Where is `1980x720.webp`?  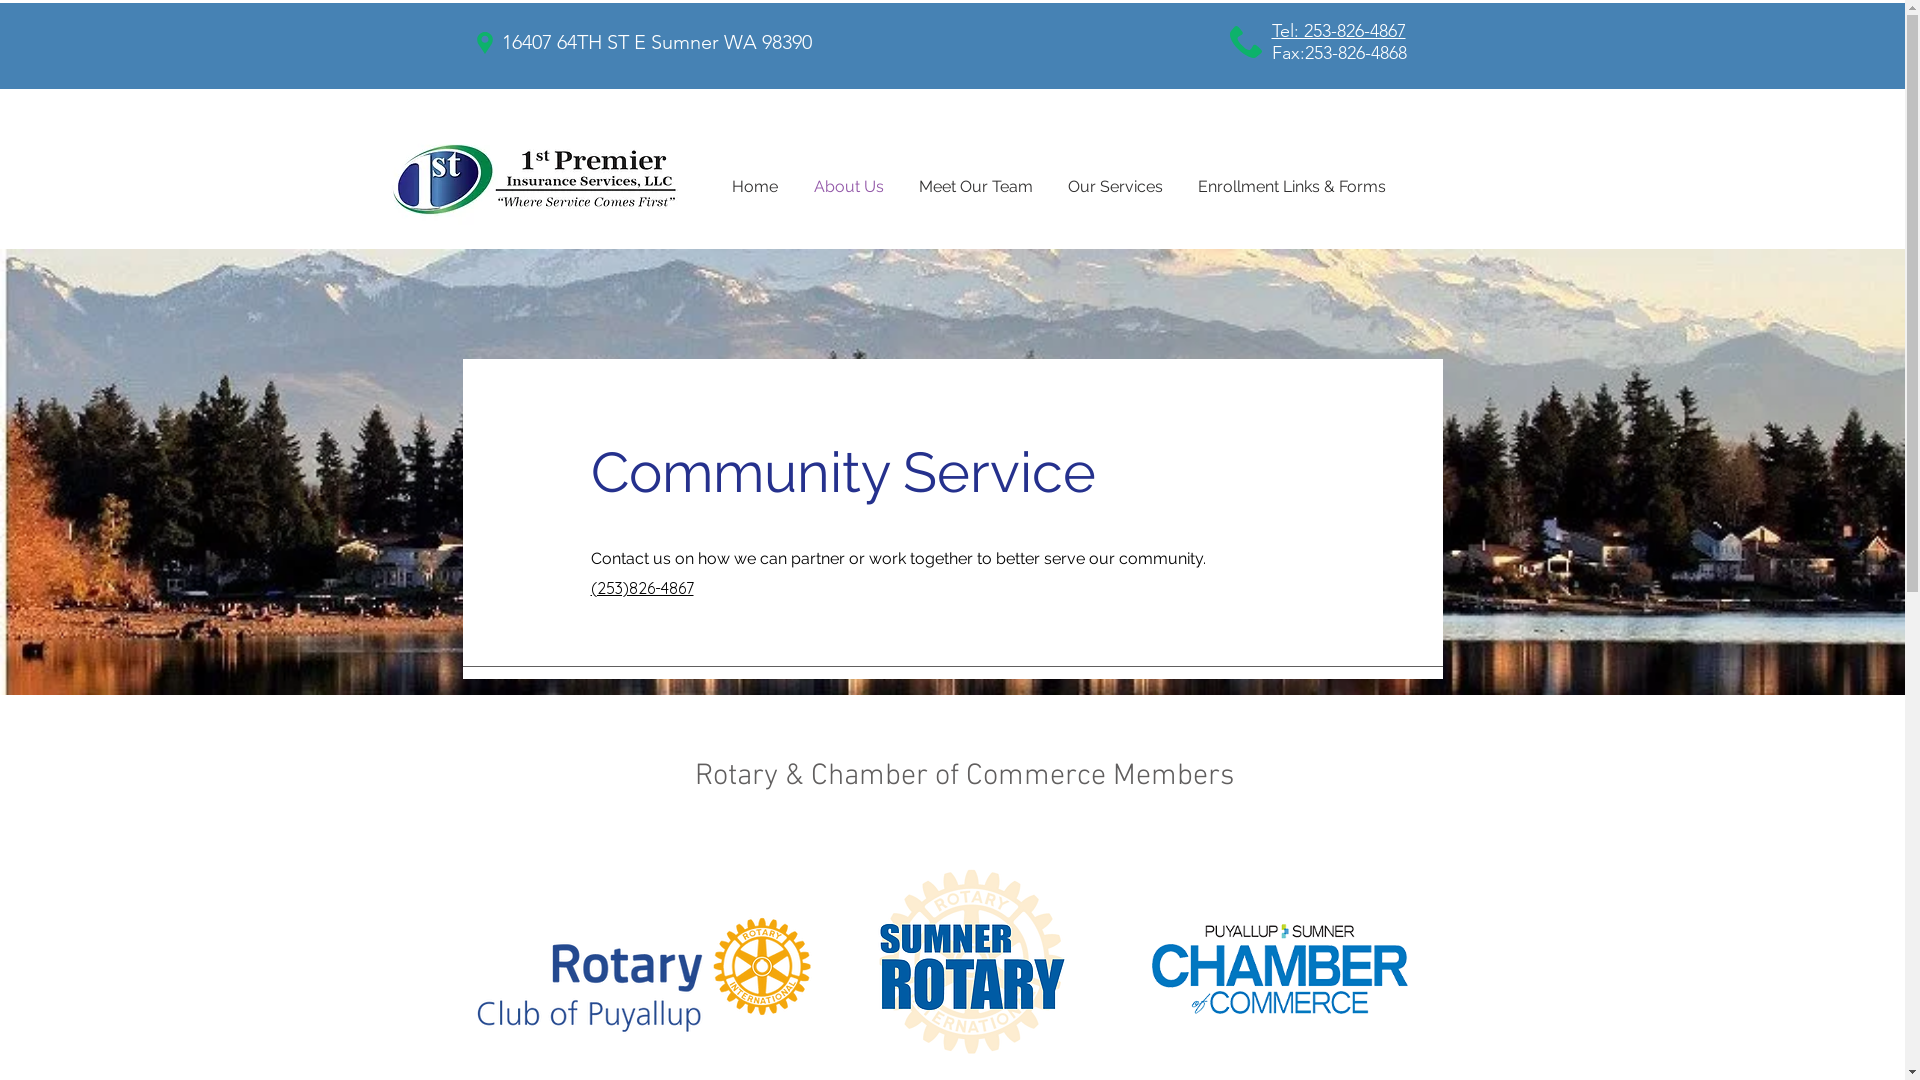
1980x720.webp is located at coordinates (644, 976).